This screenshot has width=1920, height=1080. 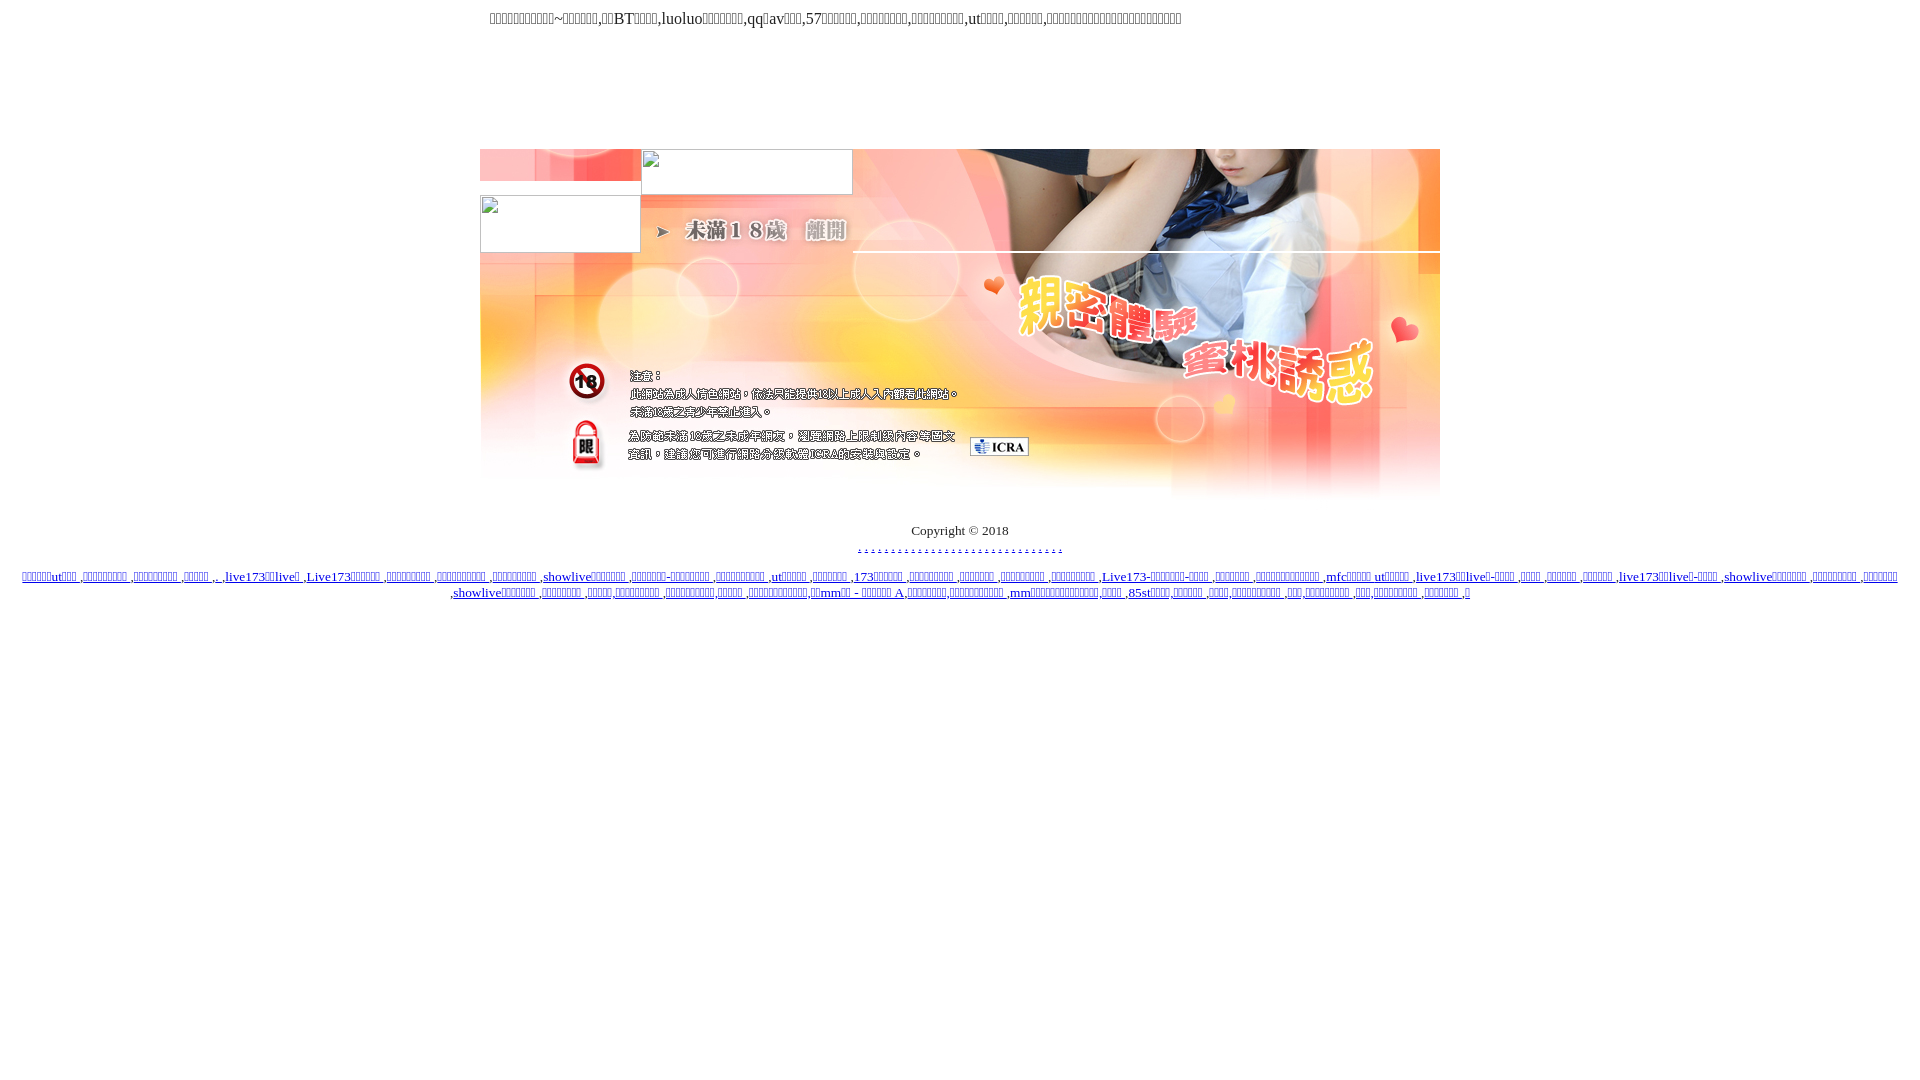 What do you see at coordinates (1040, 546) in the screenshot?
I see `.` at bounding box center [1040, 546].